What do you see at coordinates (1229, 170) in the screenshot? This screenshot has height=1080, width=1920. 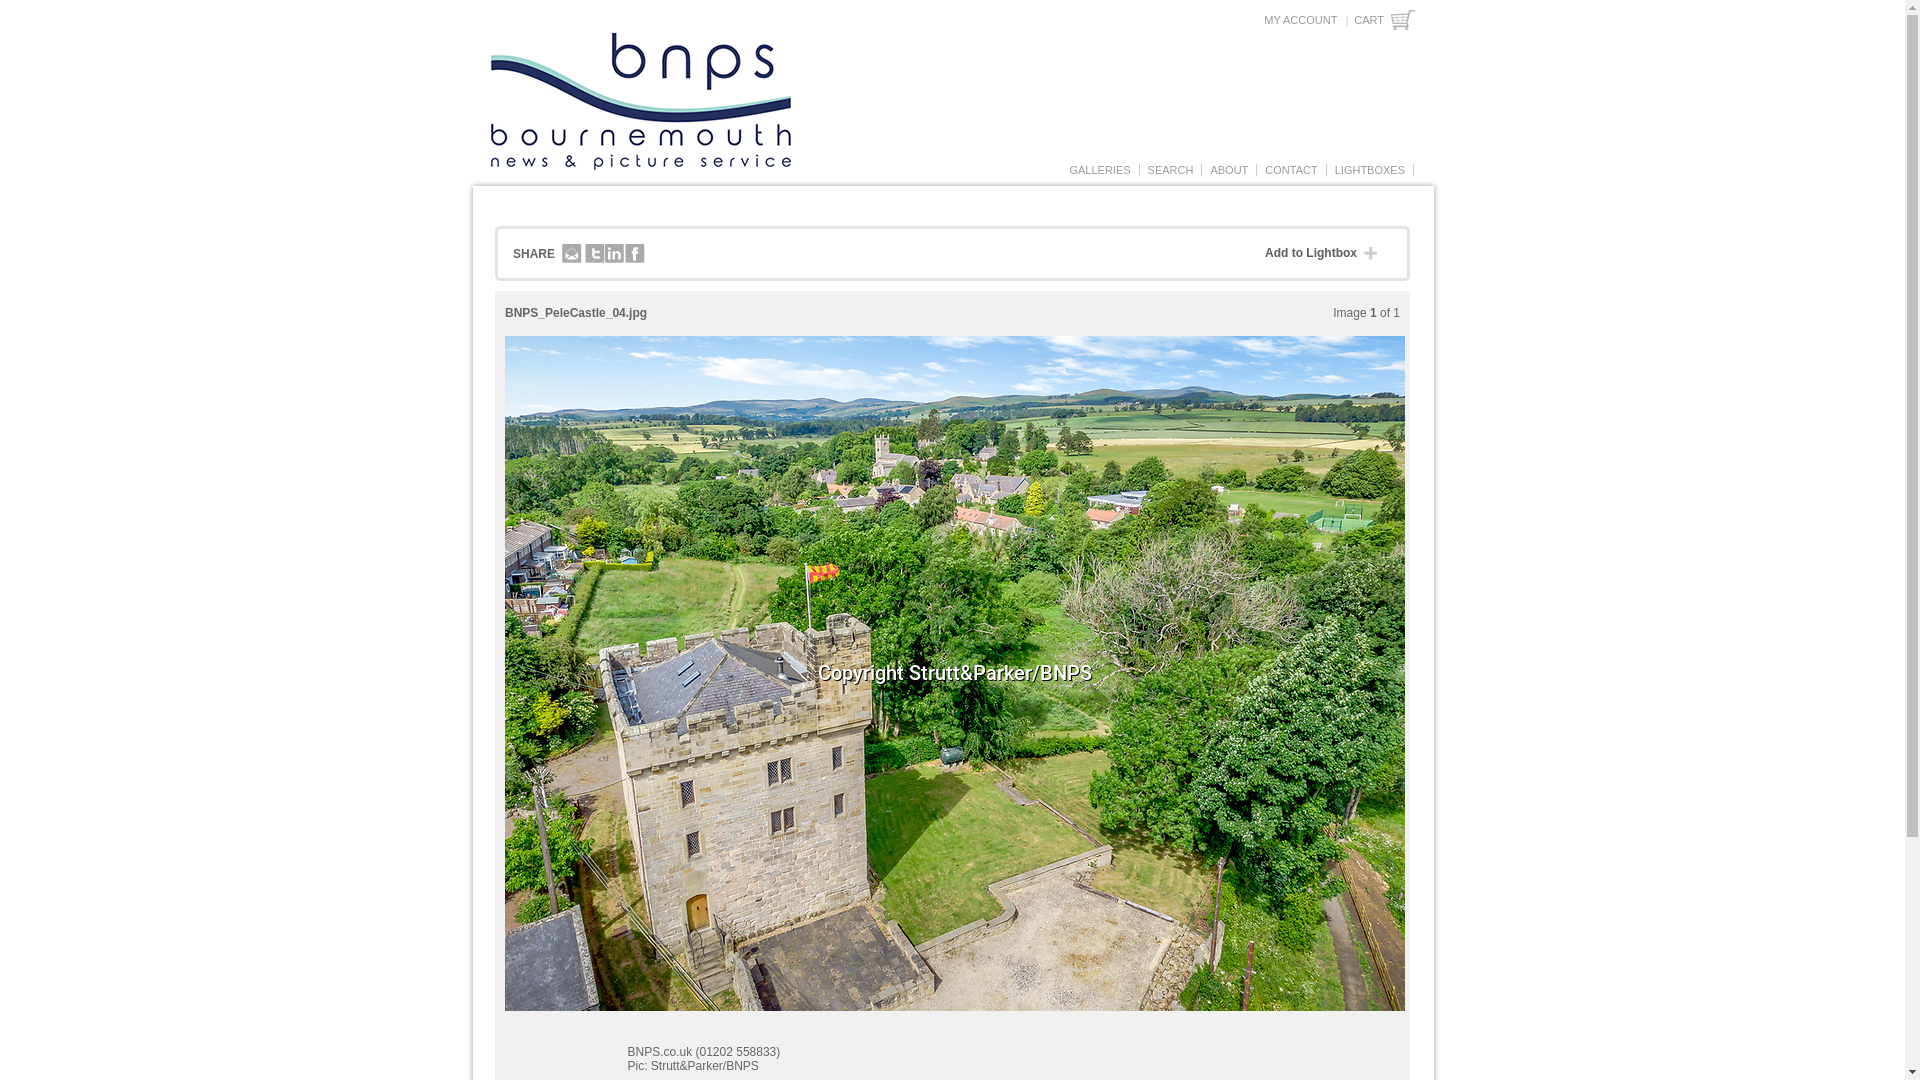 I see `ABOUT` at bounding box center [1229, 170].